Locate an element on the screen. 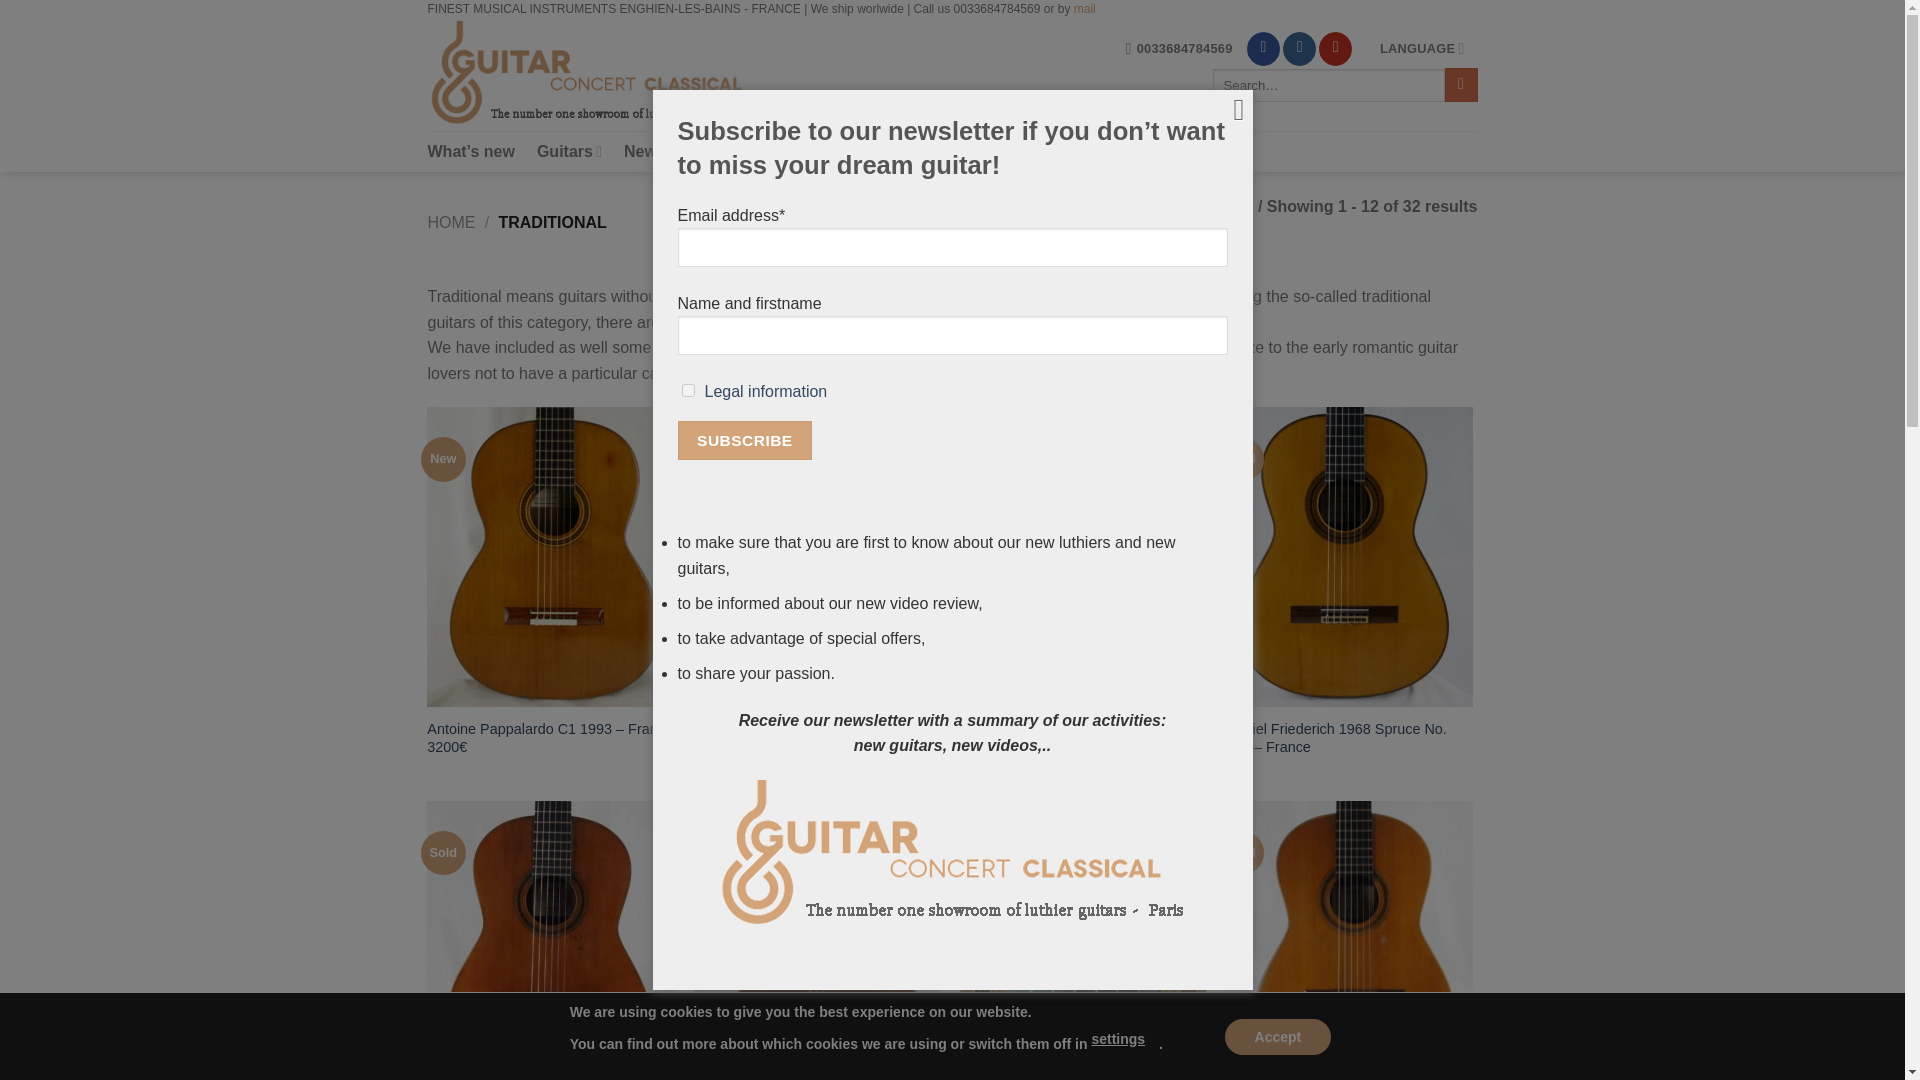 The height and width of the screenshot is (1080, 1920). Guitars is located at coordinates (570, 150).